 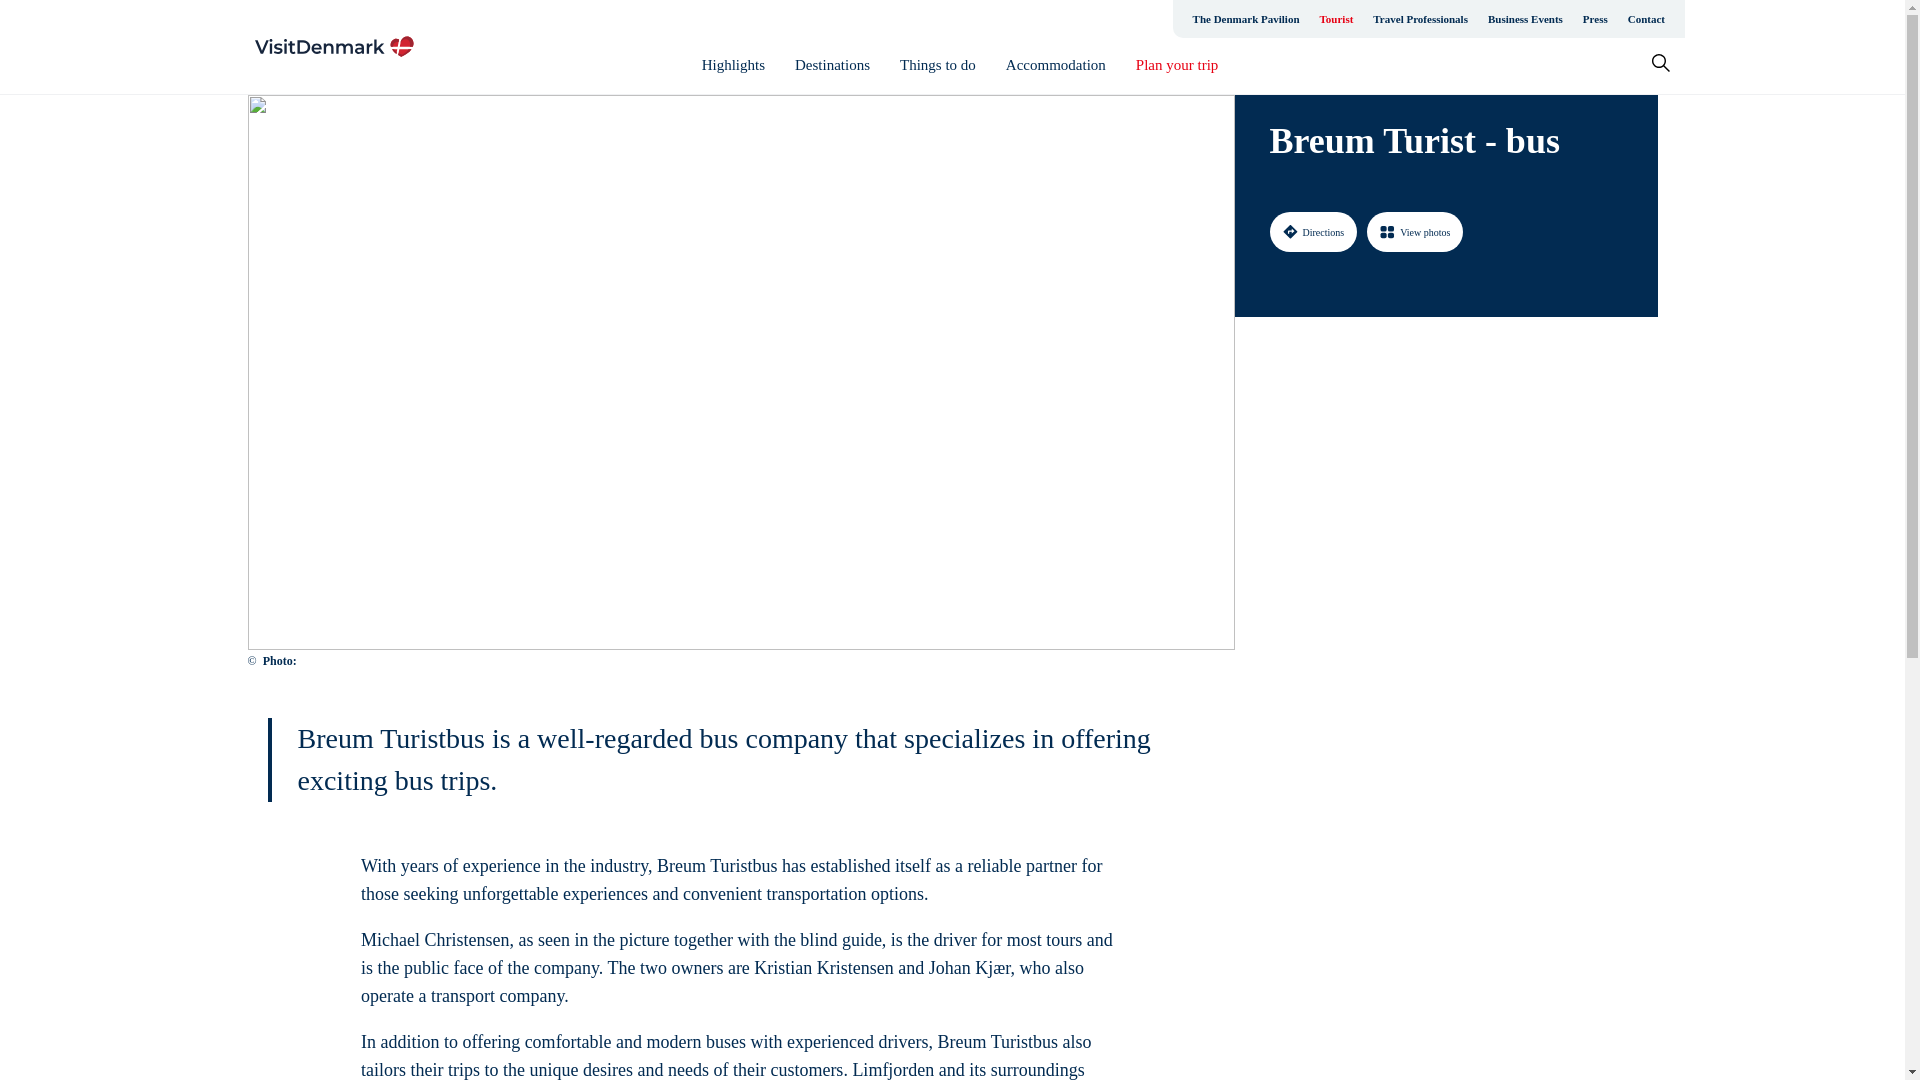 What do you see at coordinates (1420, 18) in the screenshot?
I see `Travel Professionals` at bounding box center [1420, 18].